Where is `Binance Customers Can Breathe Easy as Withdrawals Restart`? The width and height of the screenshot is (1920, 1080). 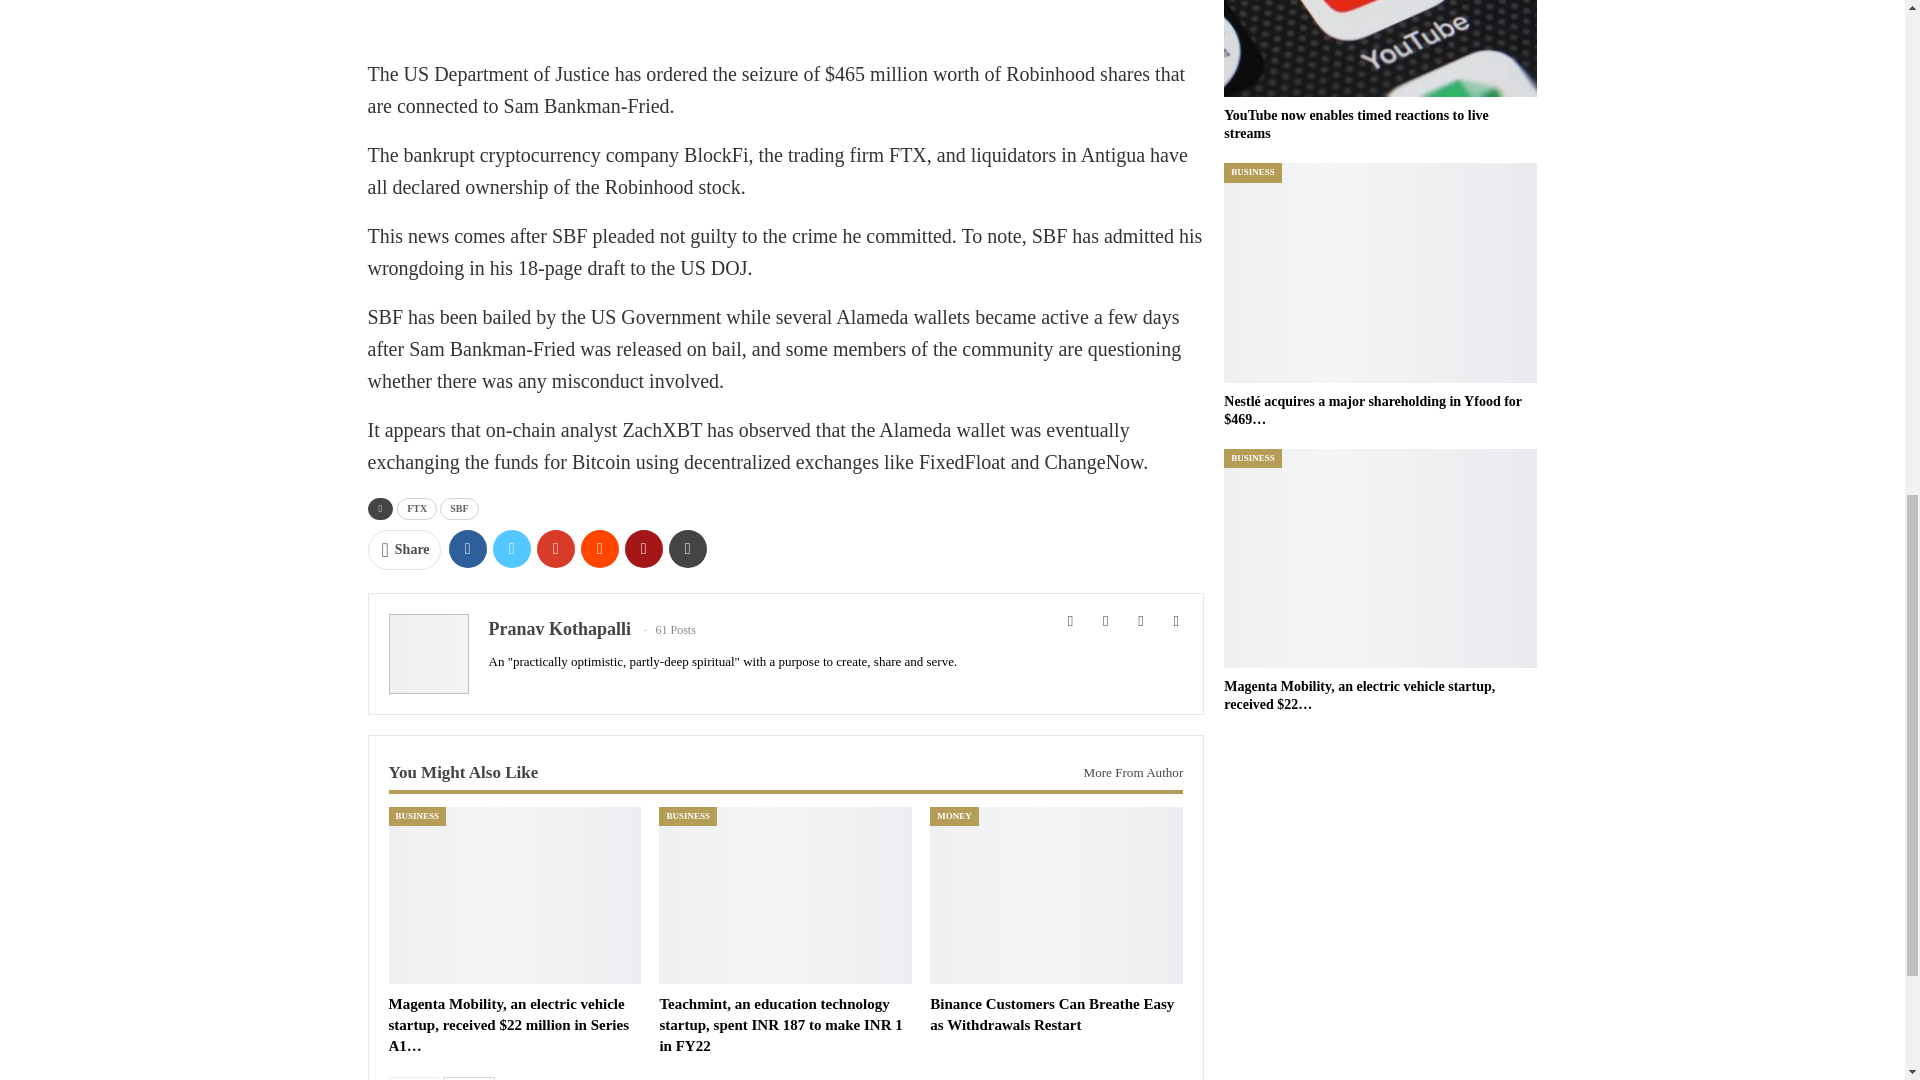
Binance Customers Can Breathe Easy as Withdrawals Restart is located at coordinates (1056, 894).